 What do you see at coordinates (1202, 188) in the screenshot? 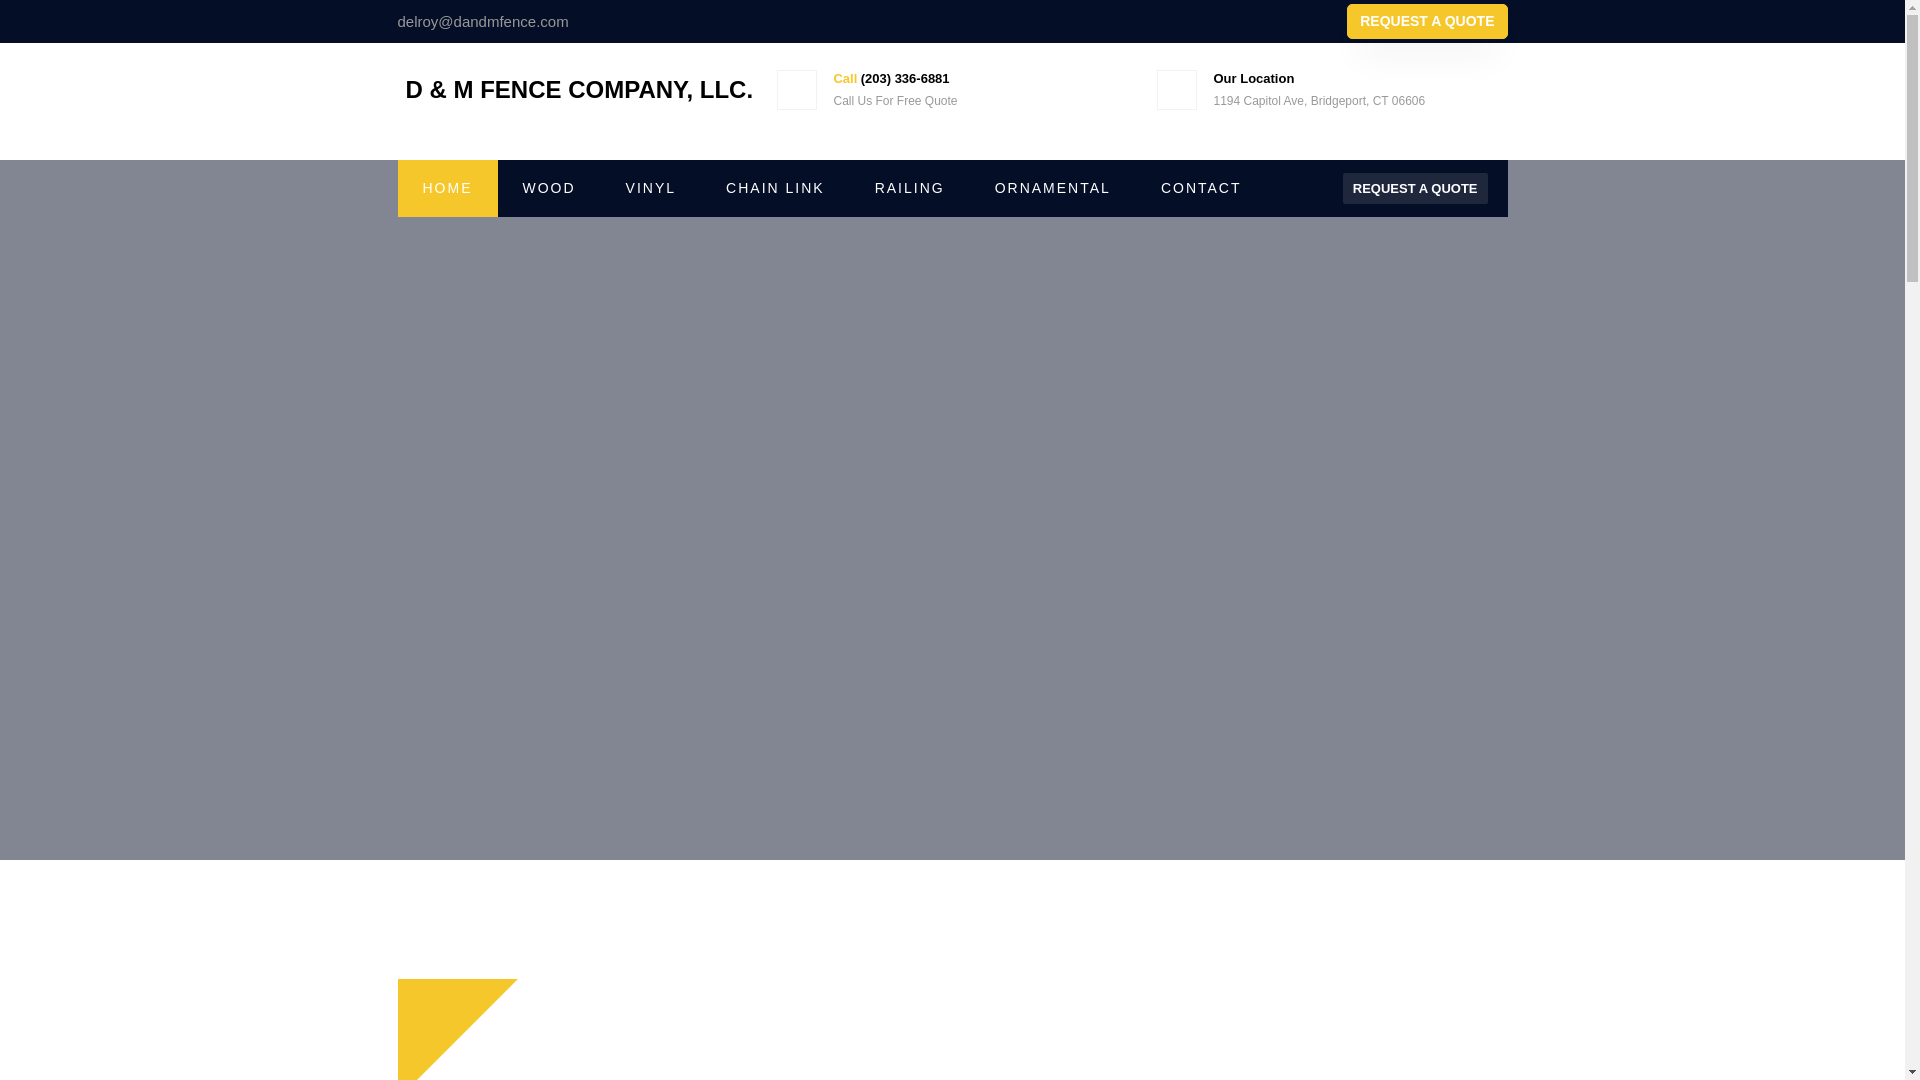
I see `CONTACT` at bounding box center [1202, 188].